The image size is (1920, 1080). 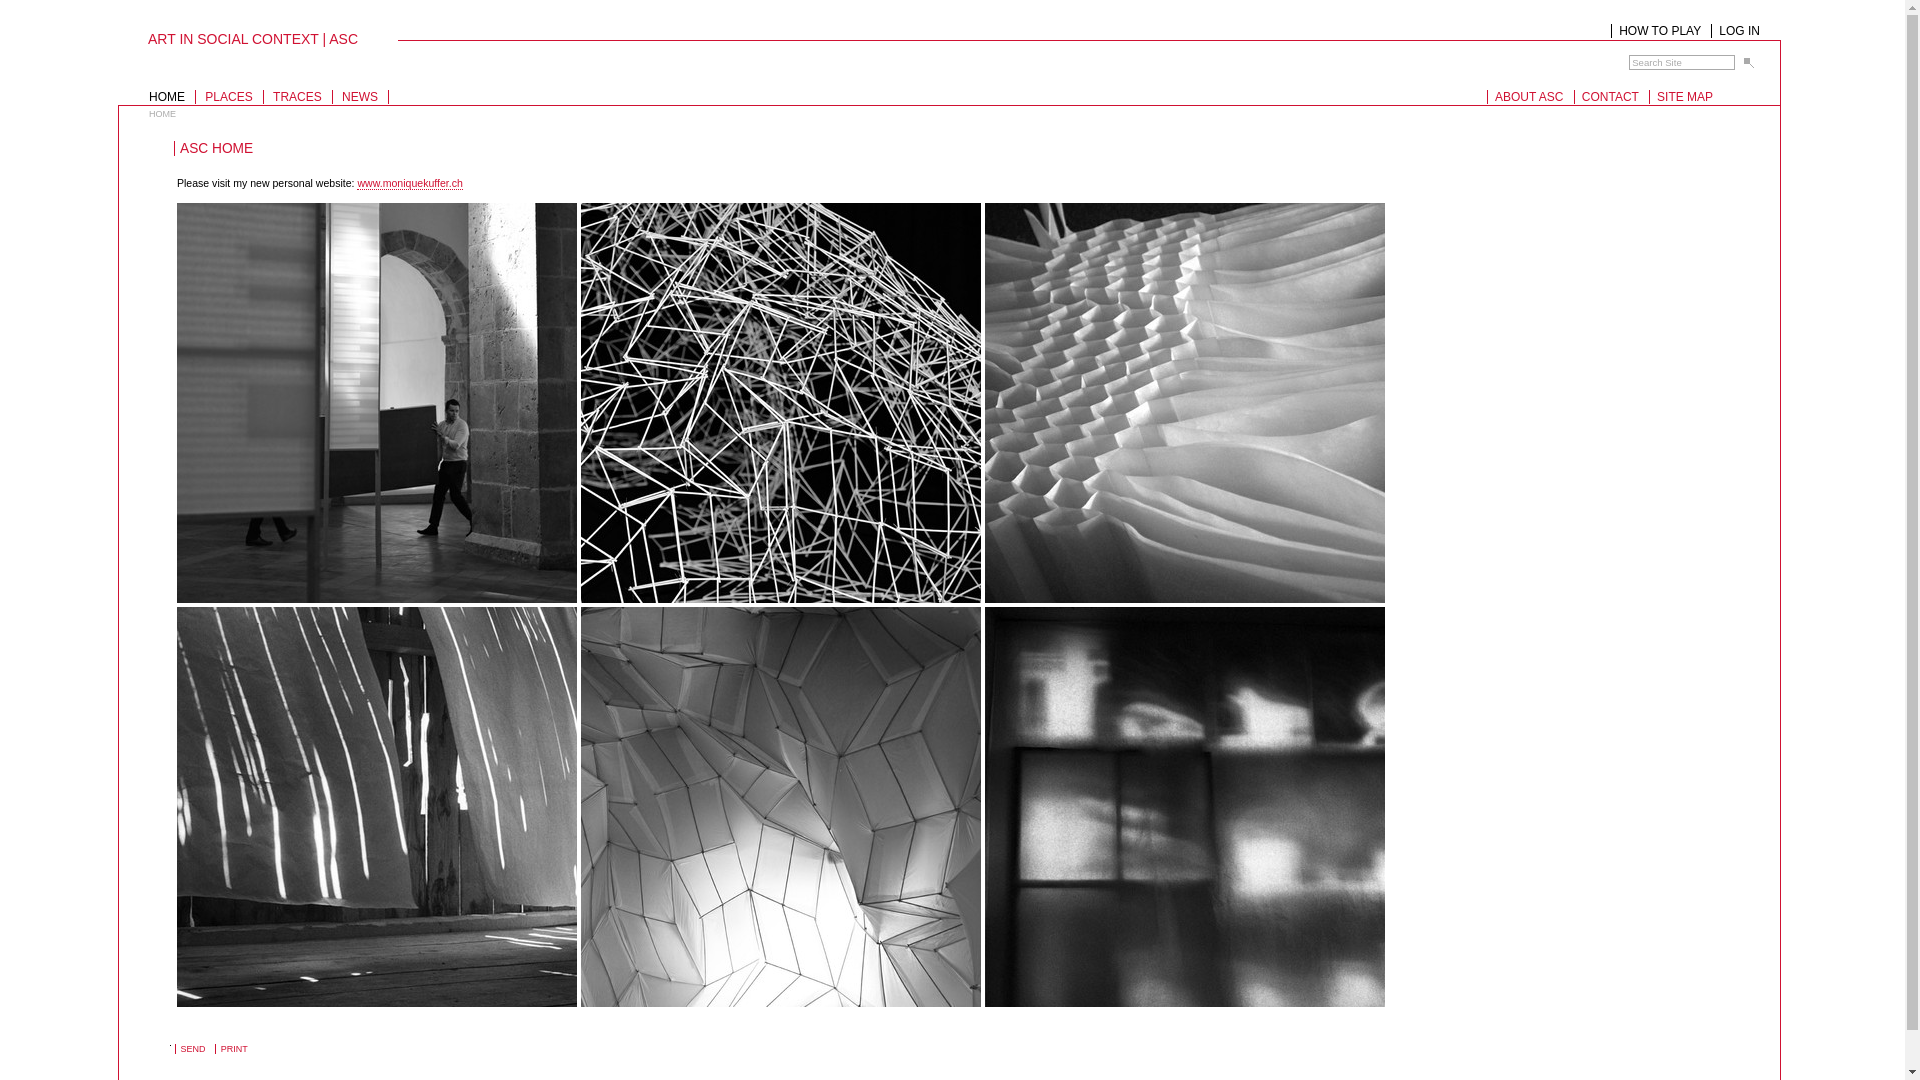 What do you see at coordinates (377, 806) in the screenshot?
I see `10:10` at bounding box center [377, 806].